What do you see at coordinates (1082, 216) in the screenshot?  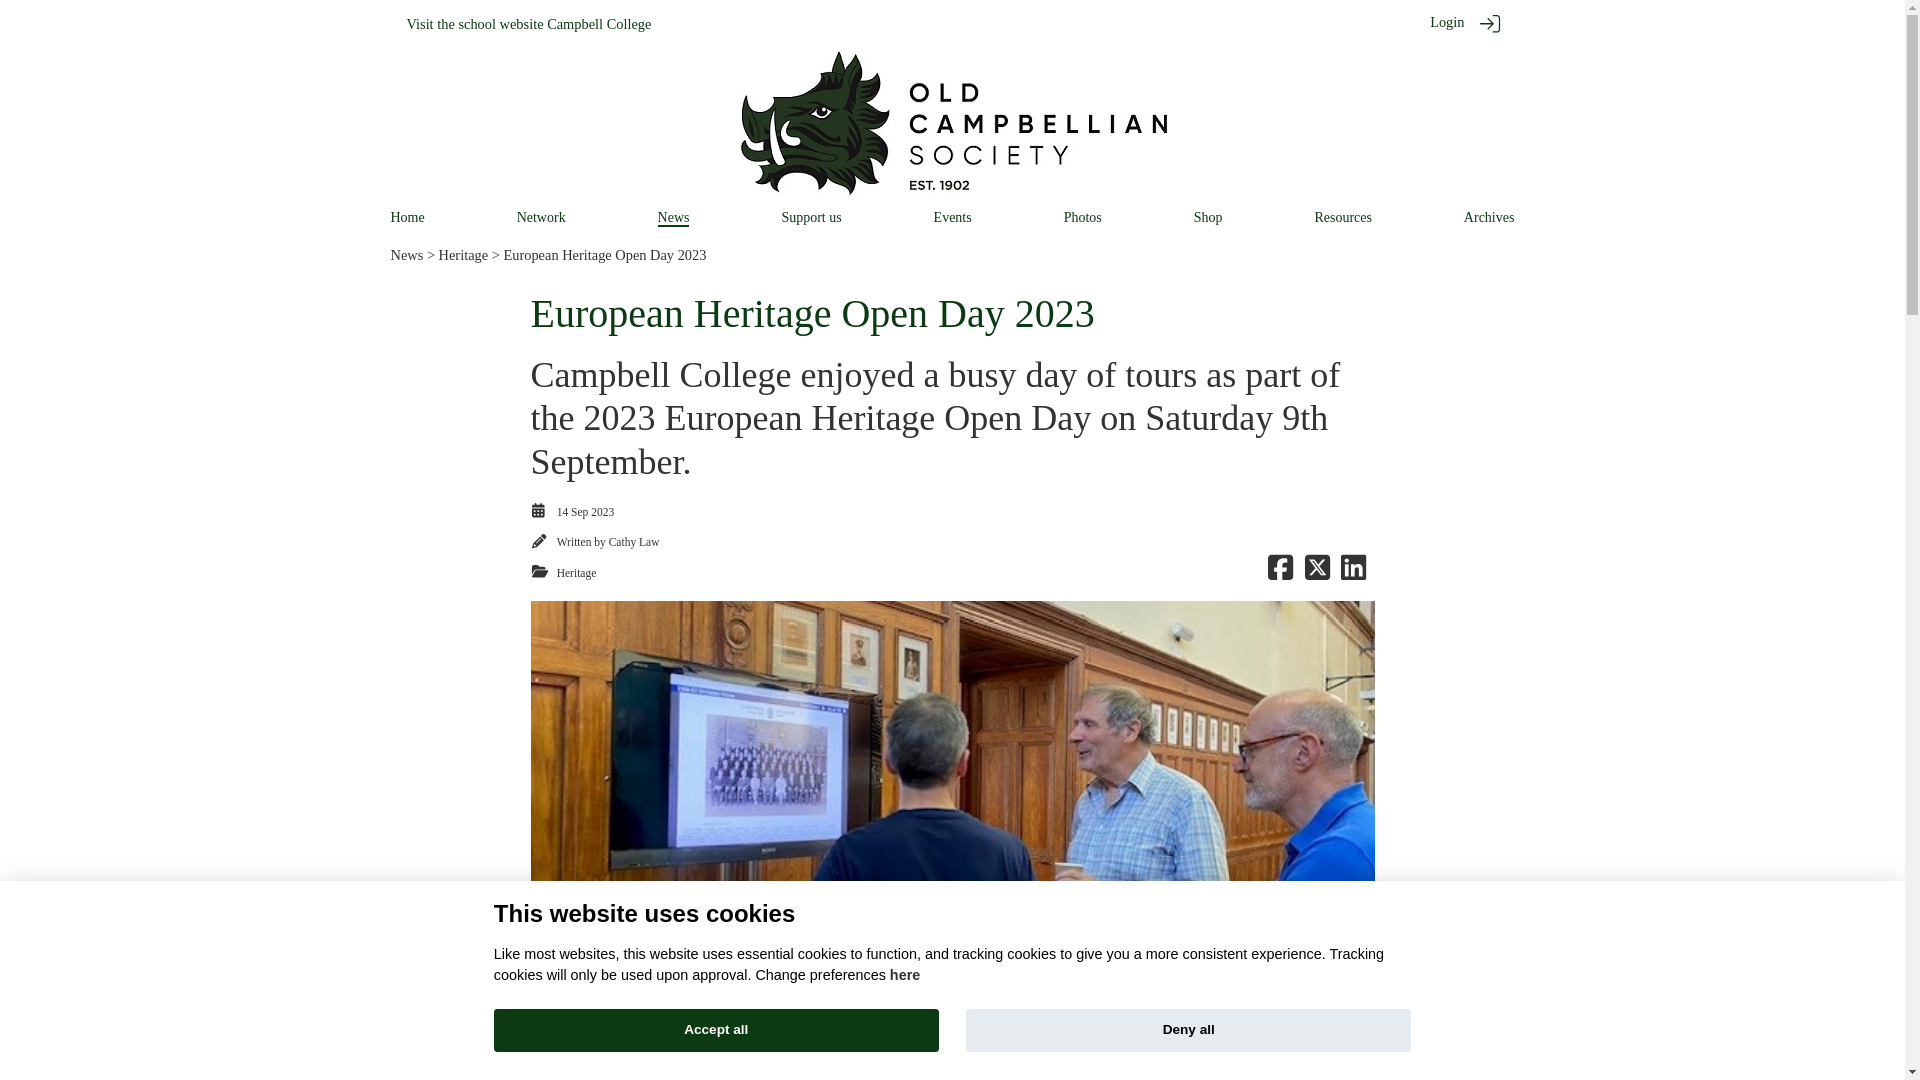 I see `Photos` at bounding box center [1082, 216].